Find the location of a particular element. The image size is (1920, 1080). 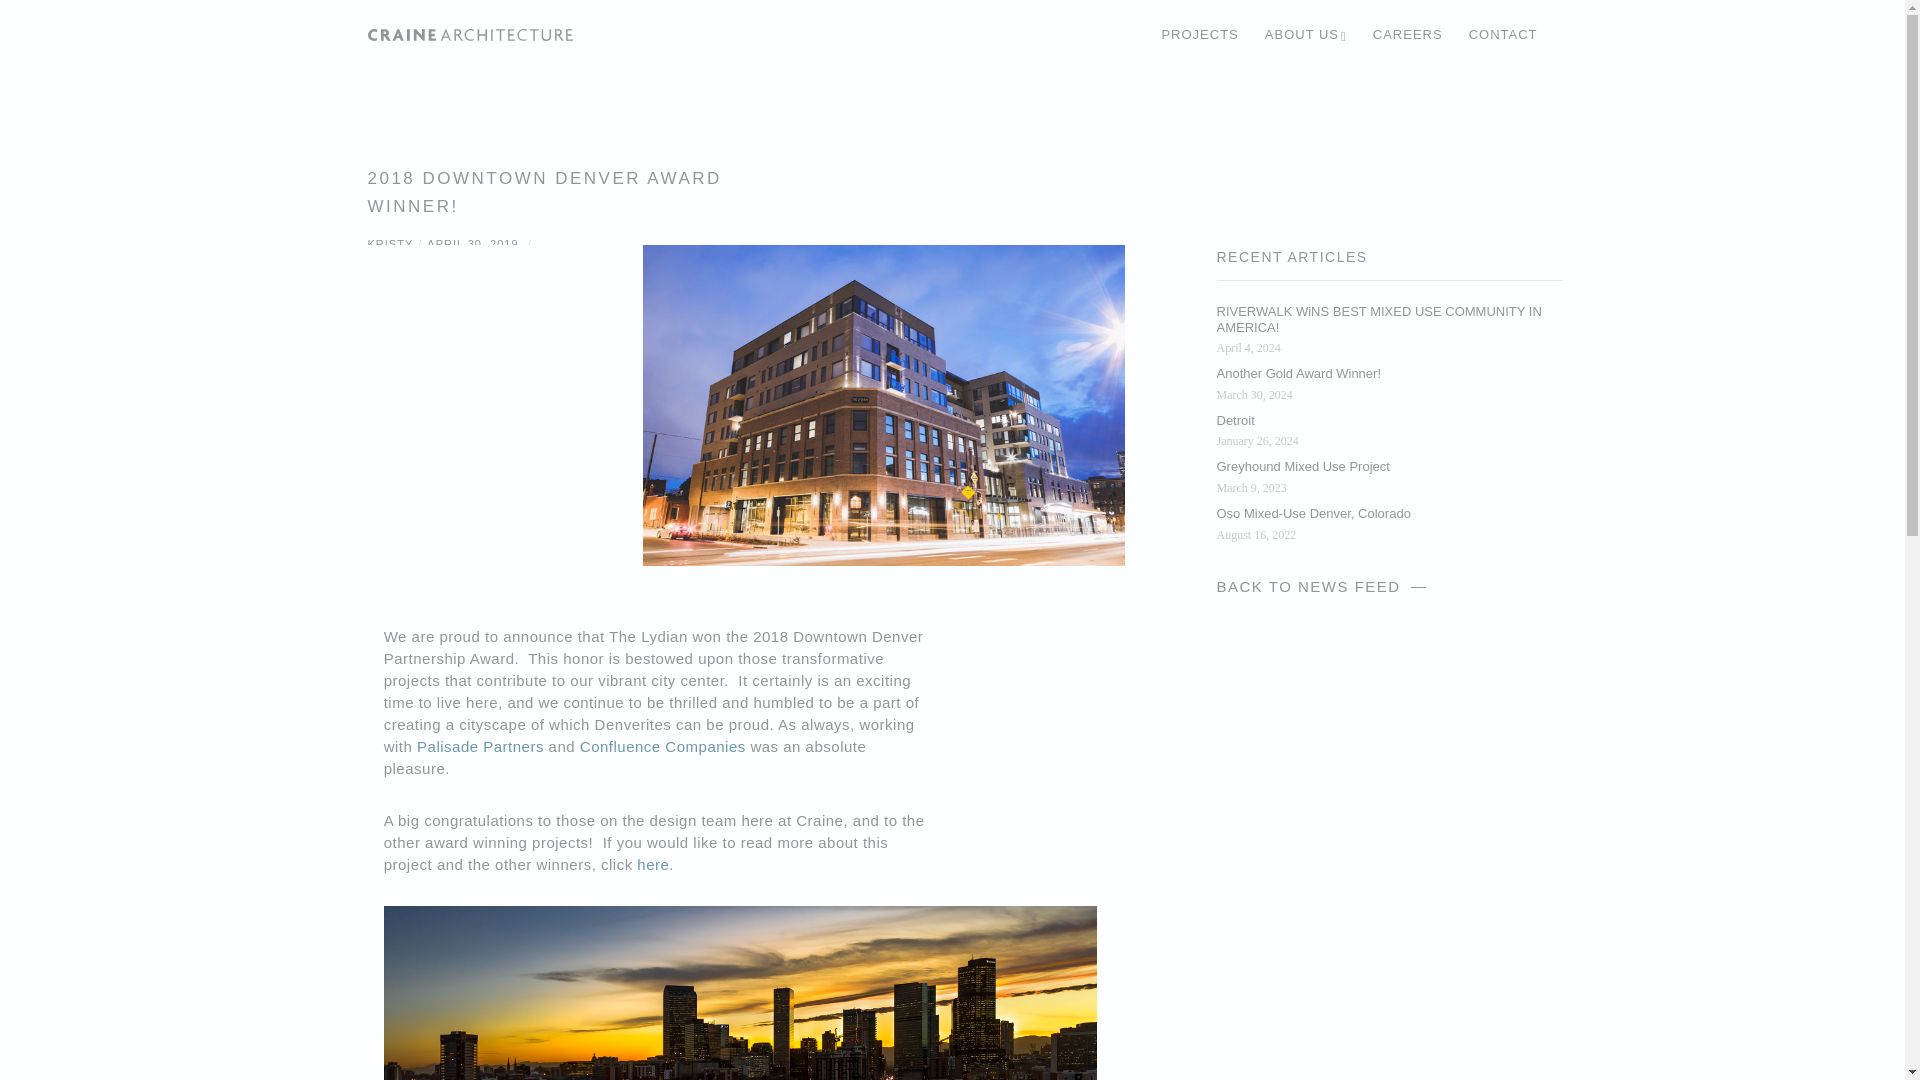

PROJECTS is located at coordinates (1186, 35).